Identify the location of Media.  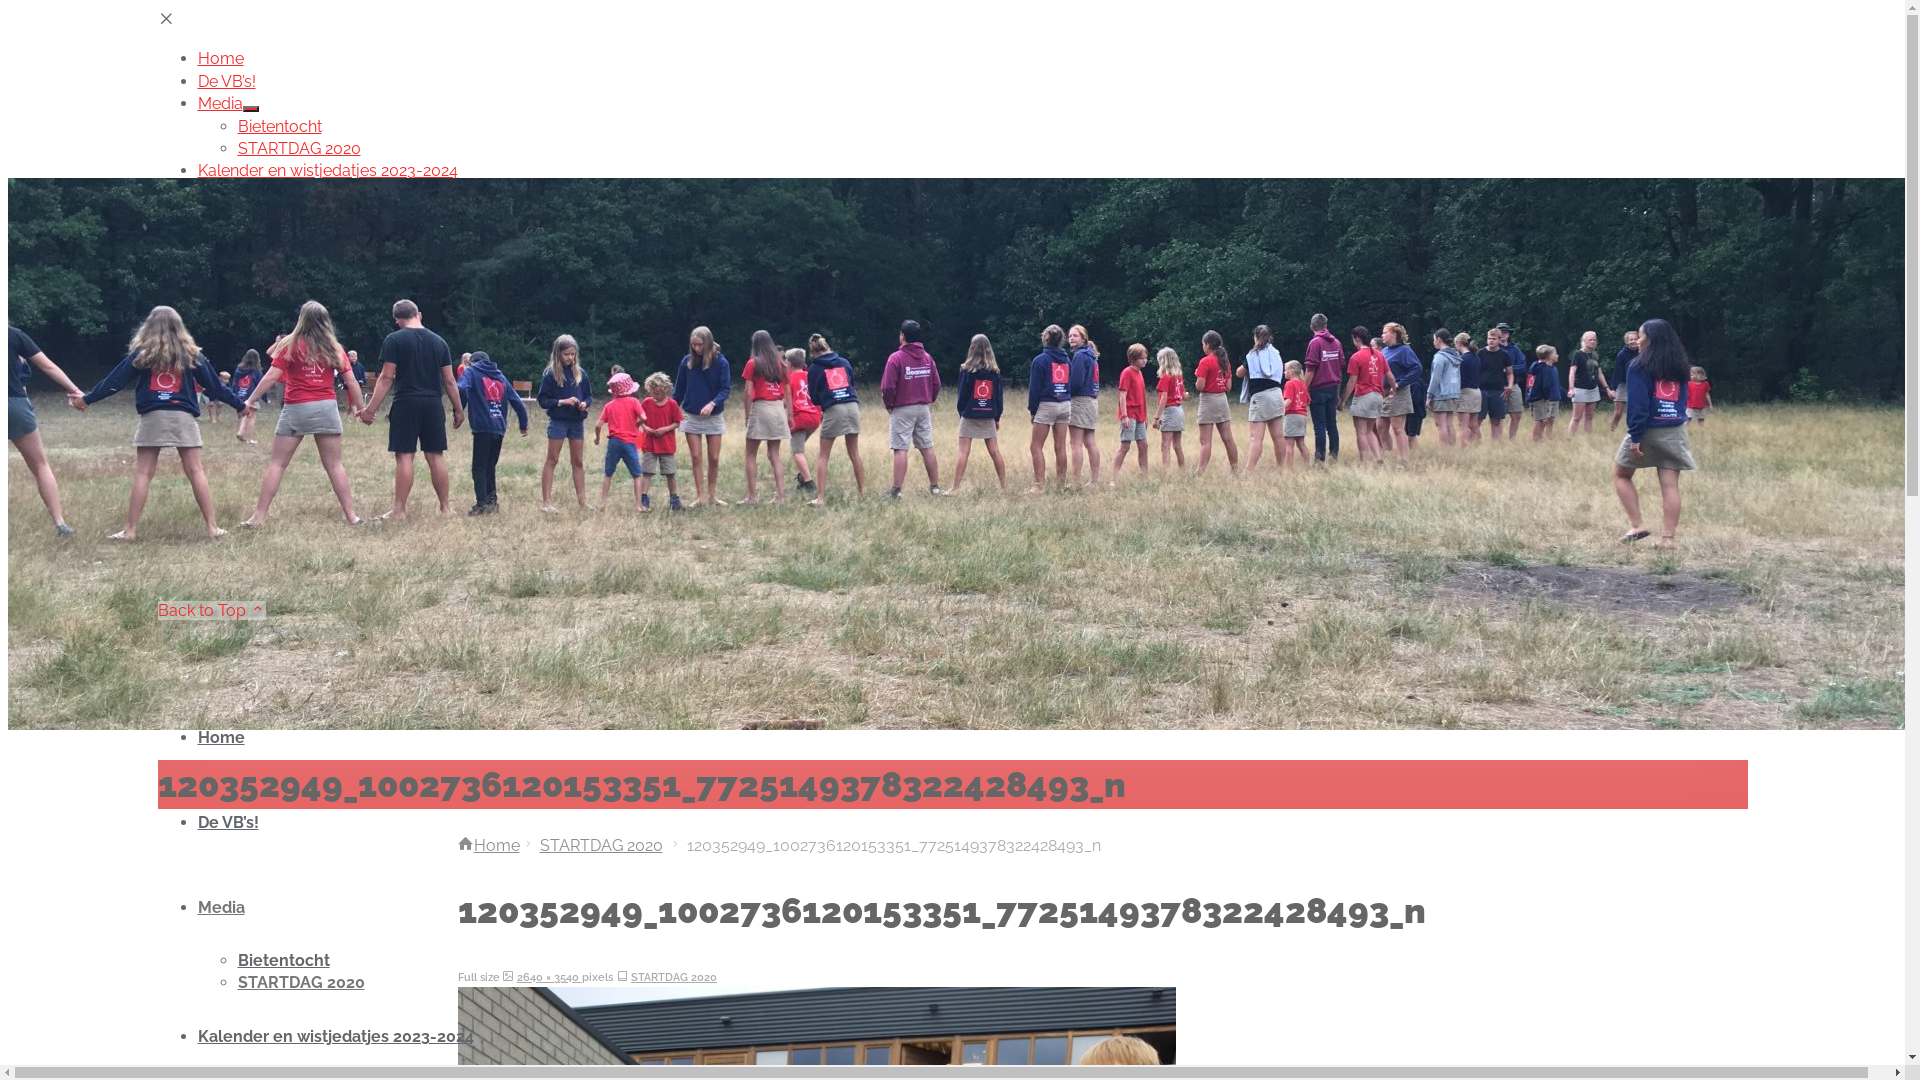
(220, 104).